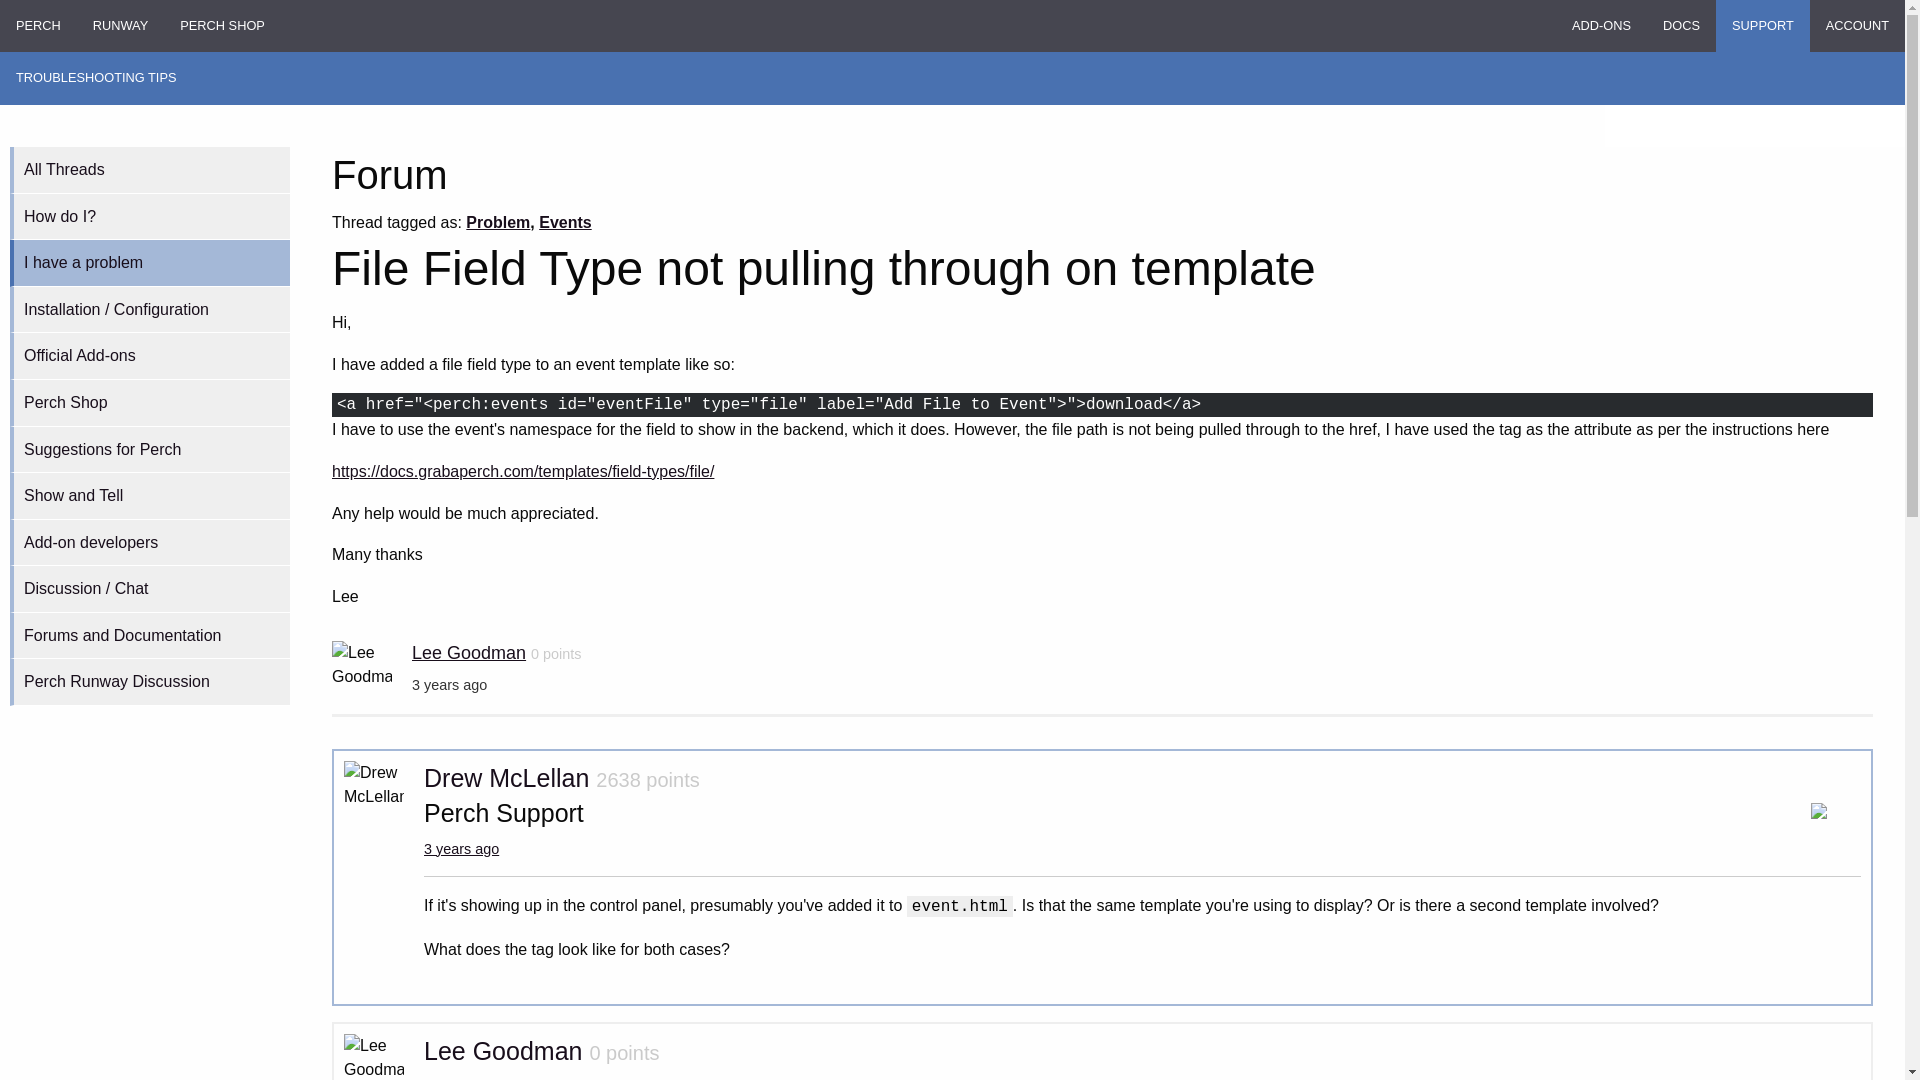  I want to click on 3 years ago, so click(462, 1079).